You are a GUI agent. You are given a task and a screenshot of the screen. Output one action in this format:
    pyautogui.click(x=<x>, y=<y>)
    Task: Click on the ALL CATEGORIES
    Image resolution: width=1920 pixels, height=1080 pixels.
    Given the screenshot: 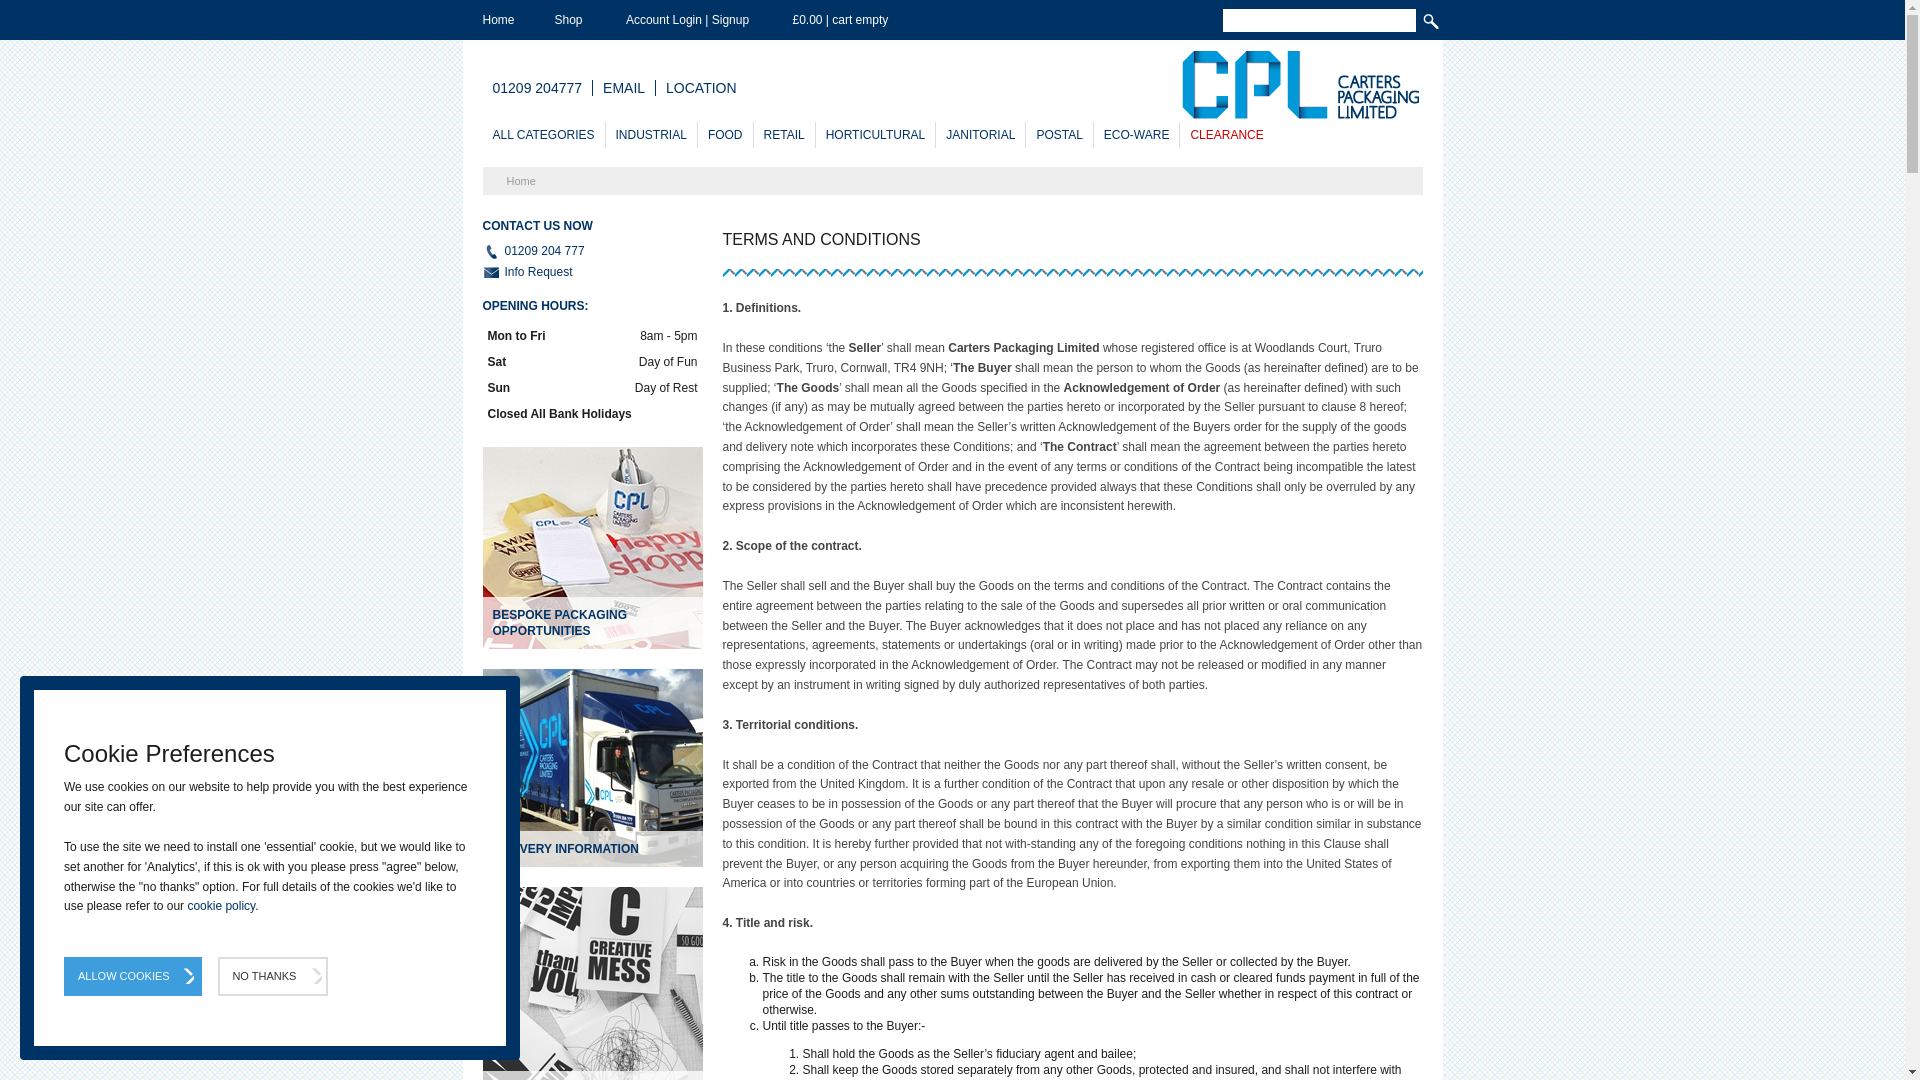 What is the action you would take?
    pyautogui.click(x=542, y=134)
    